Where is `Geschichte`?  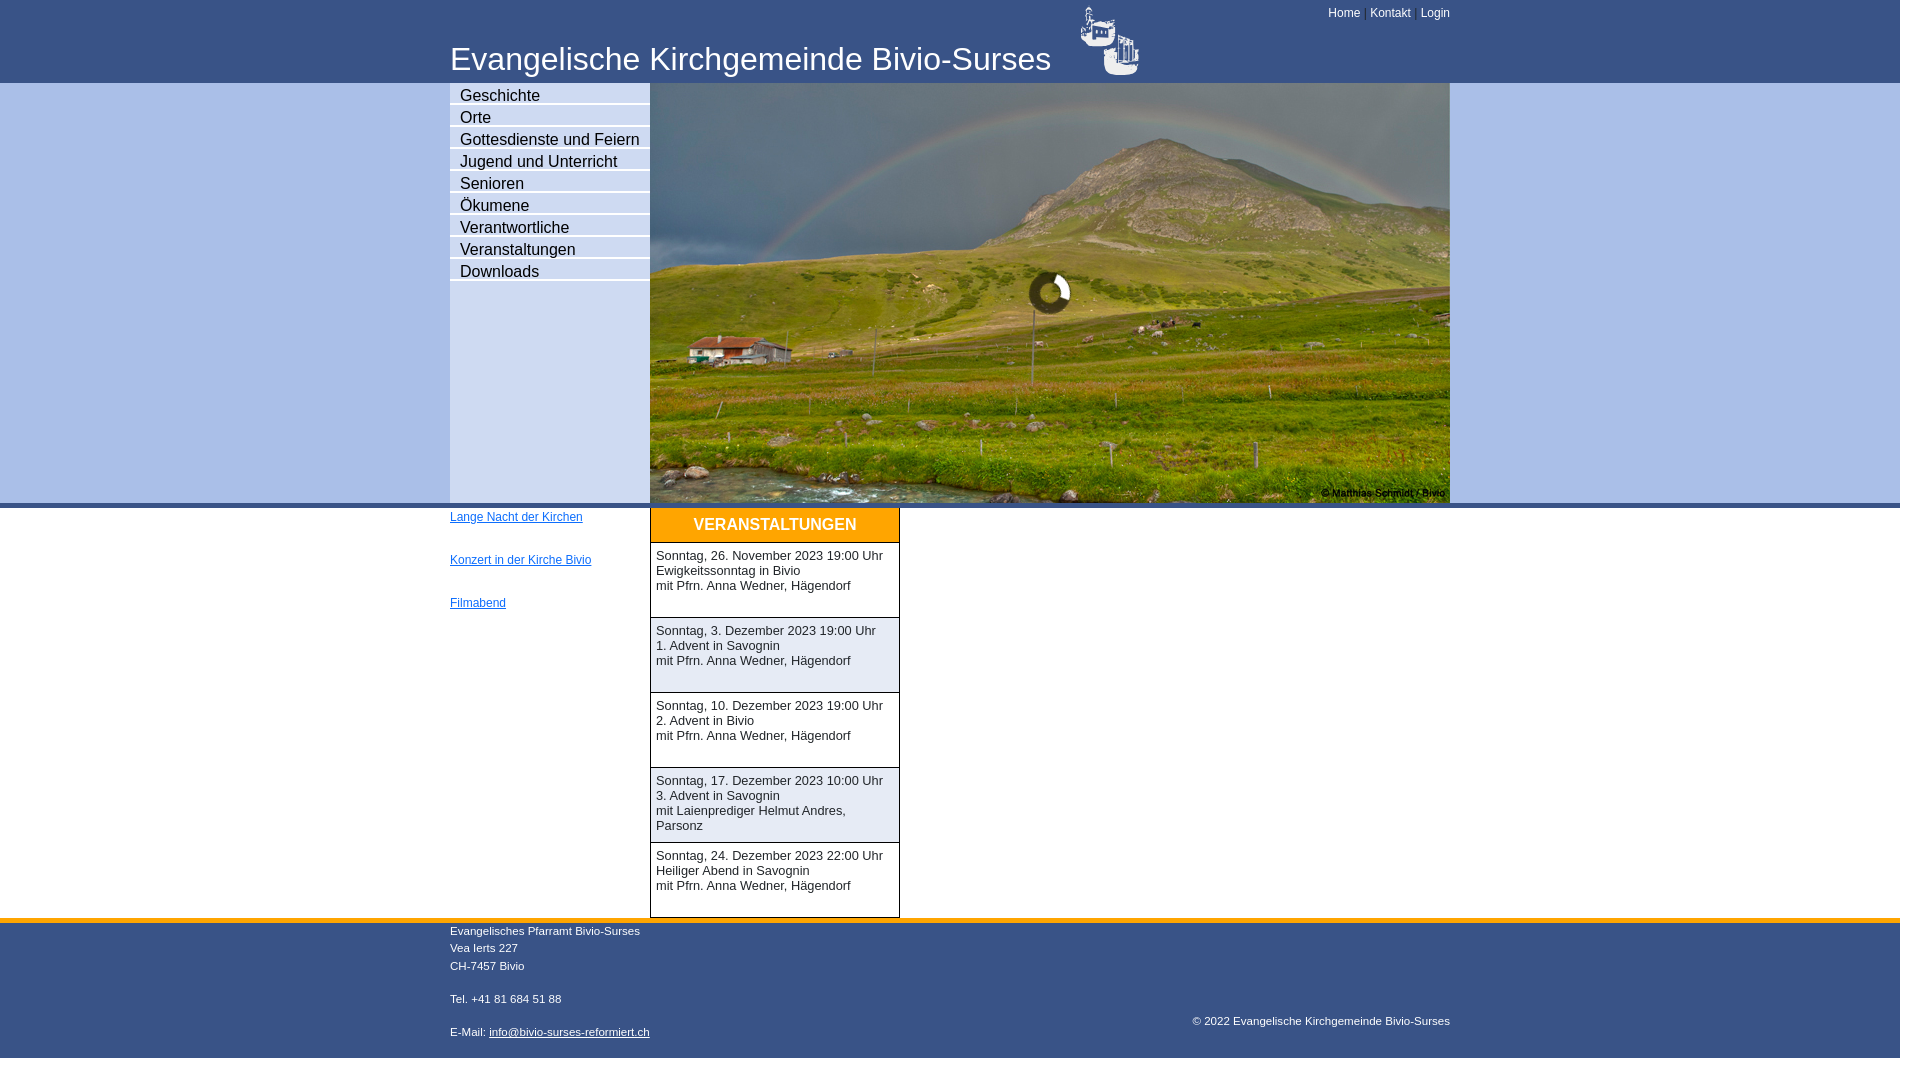
Geschichte is located at coordinates (500, 96).